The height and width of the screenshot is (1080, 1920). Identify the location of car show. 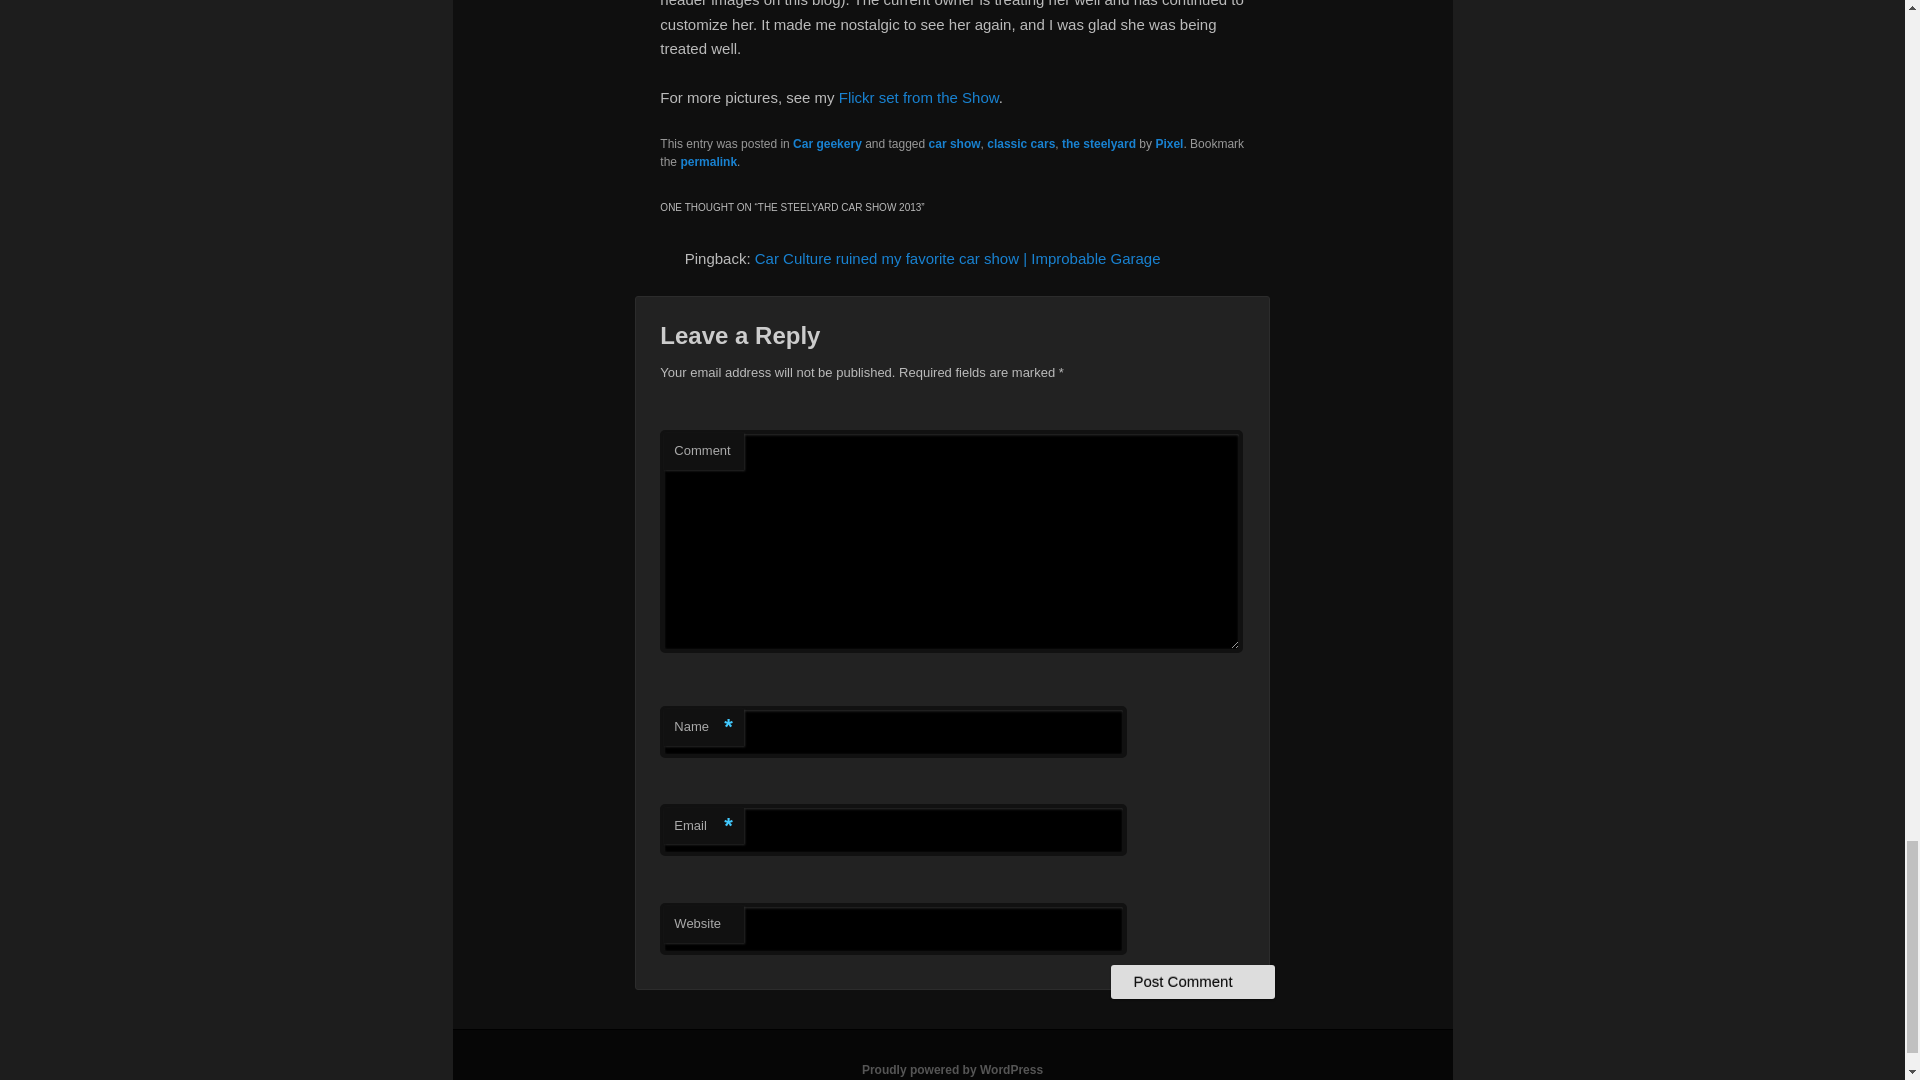
(955, 144).